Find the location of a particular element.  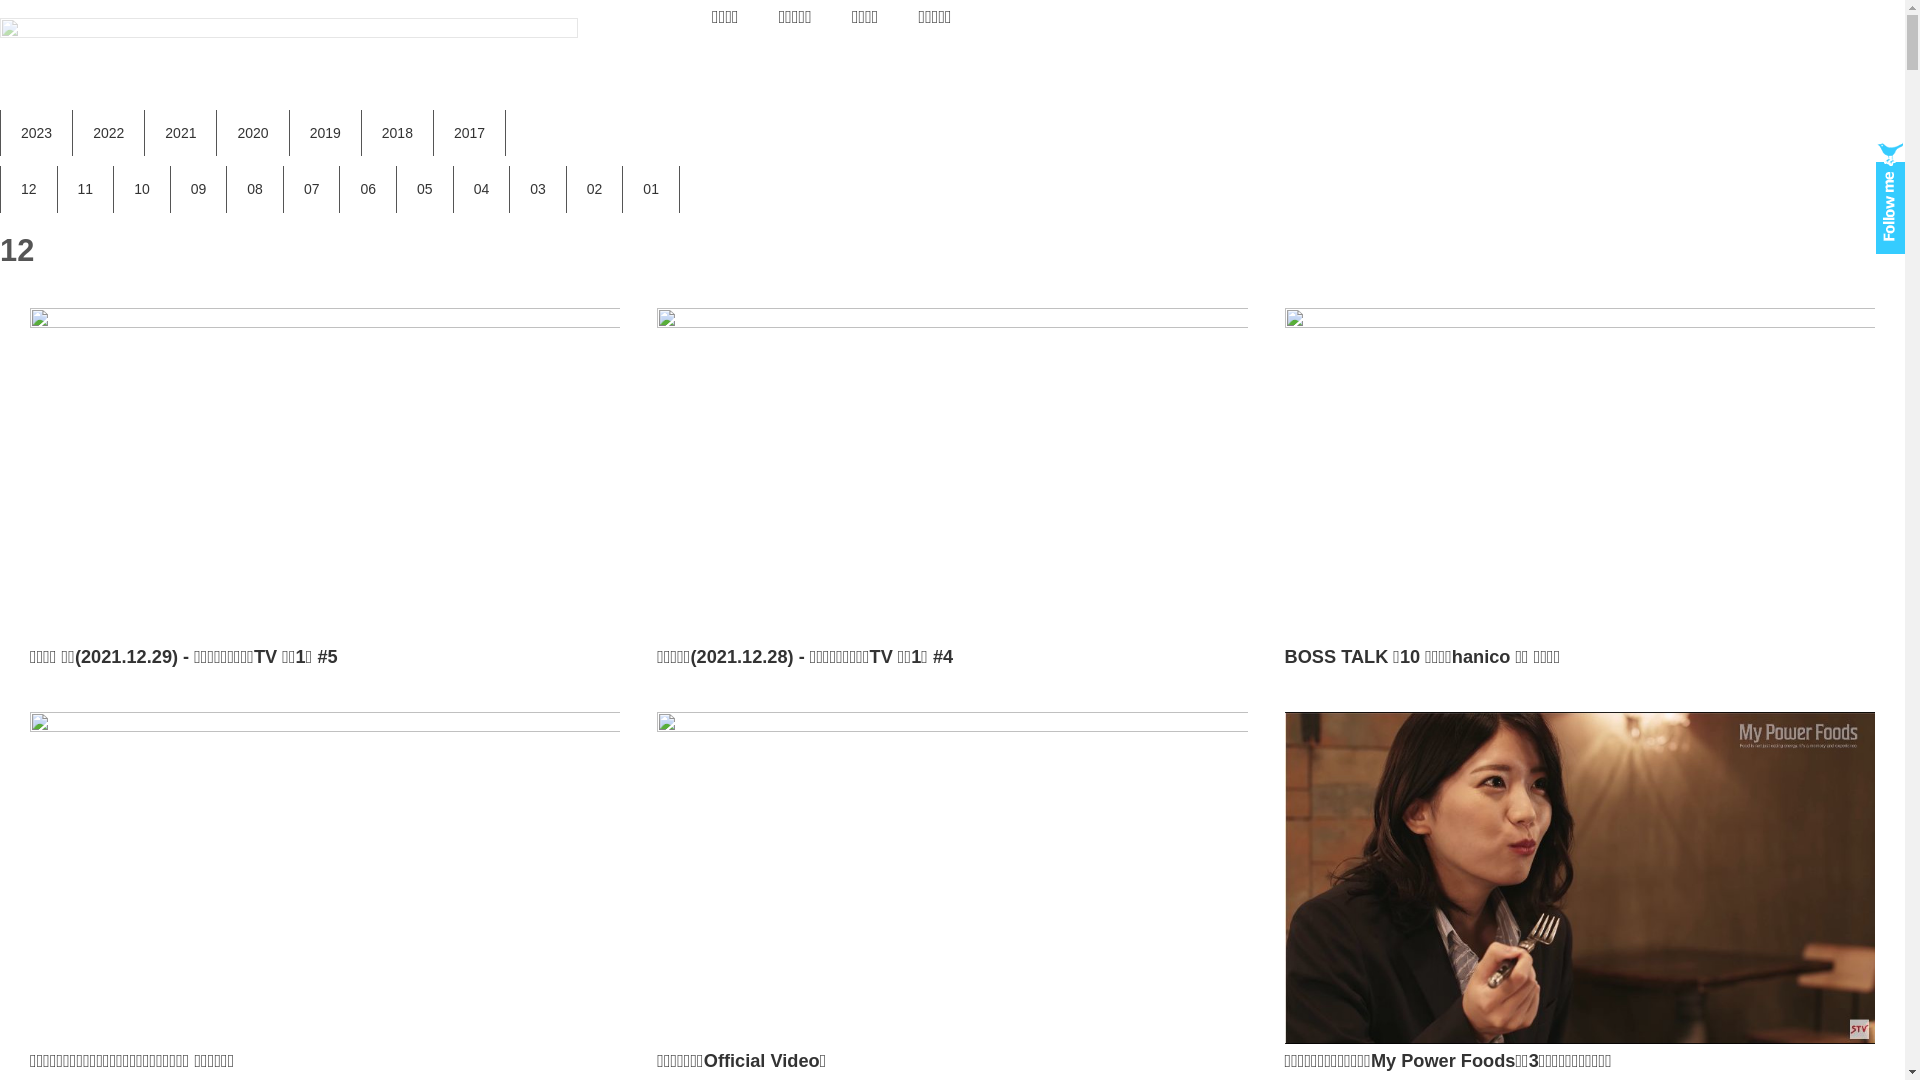

2022 is located at coordinates (108, 134).